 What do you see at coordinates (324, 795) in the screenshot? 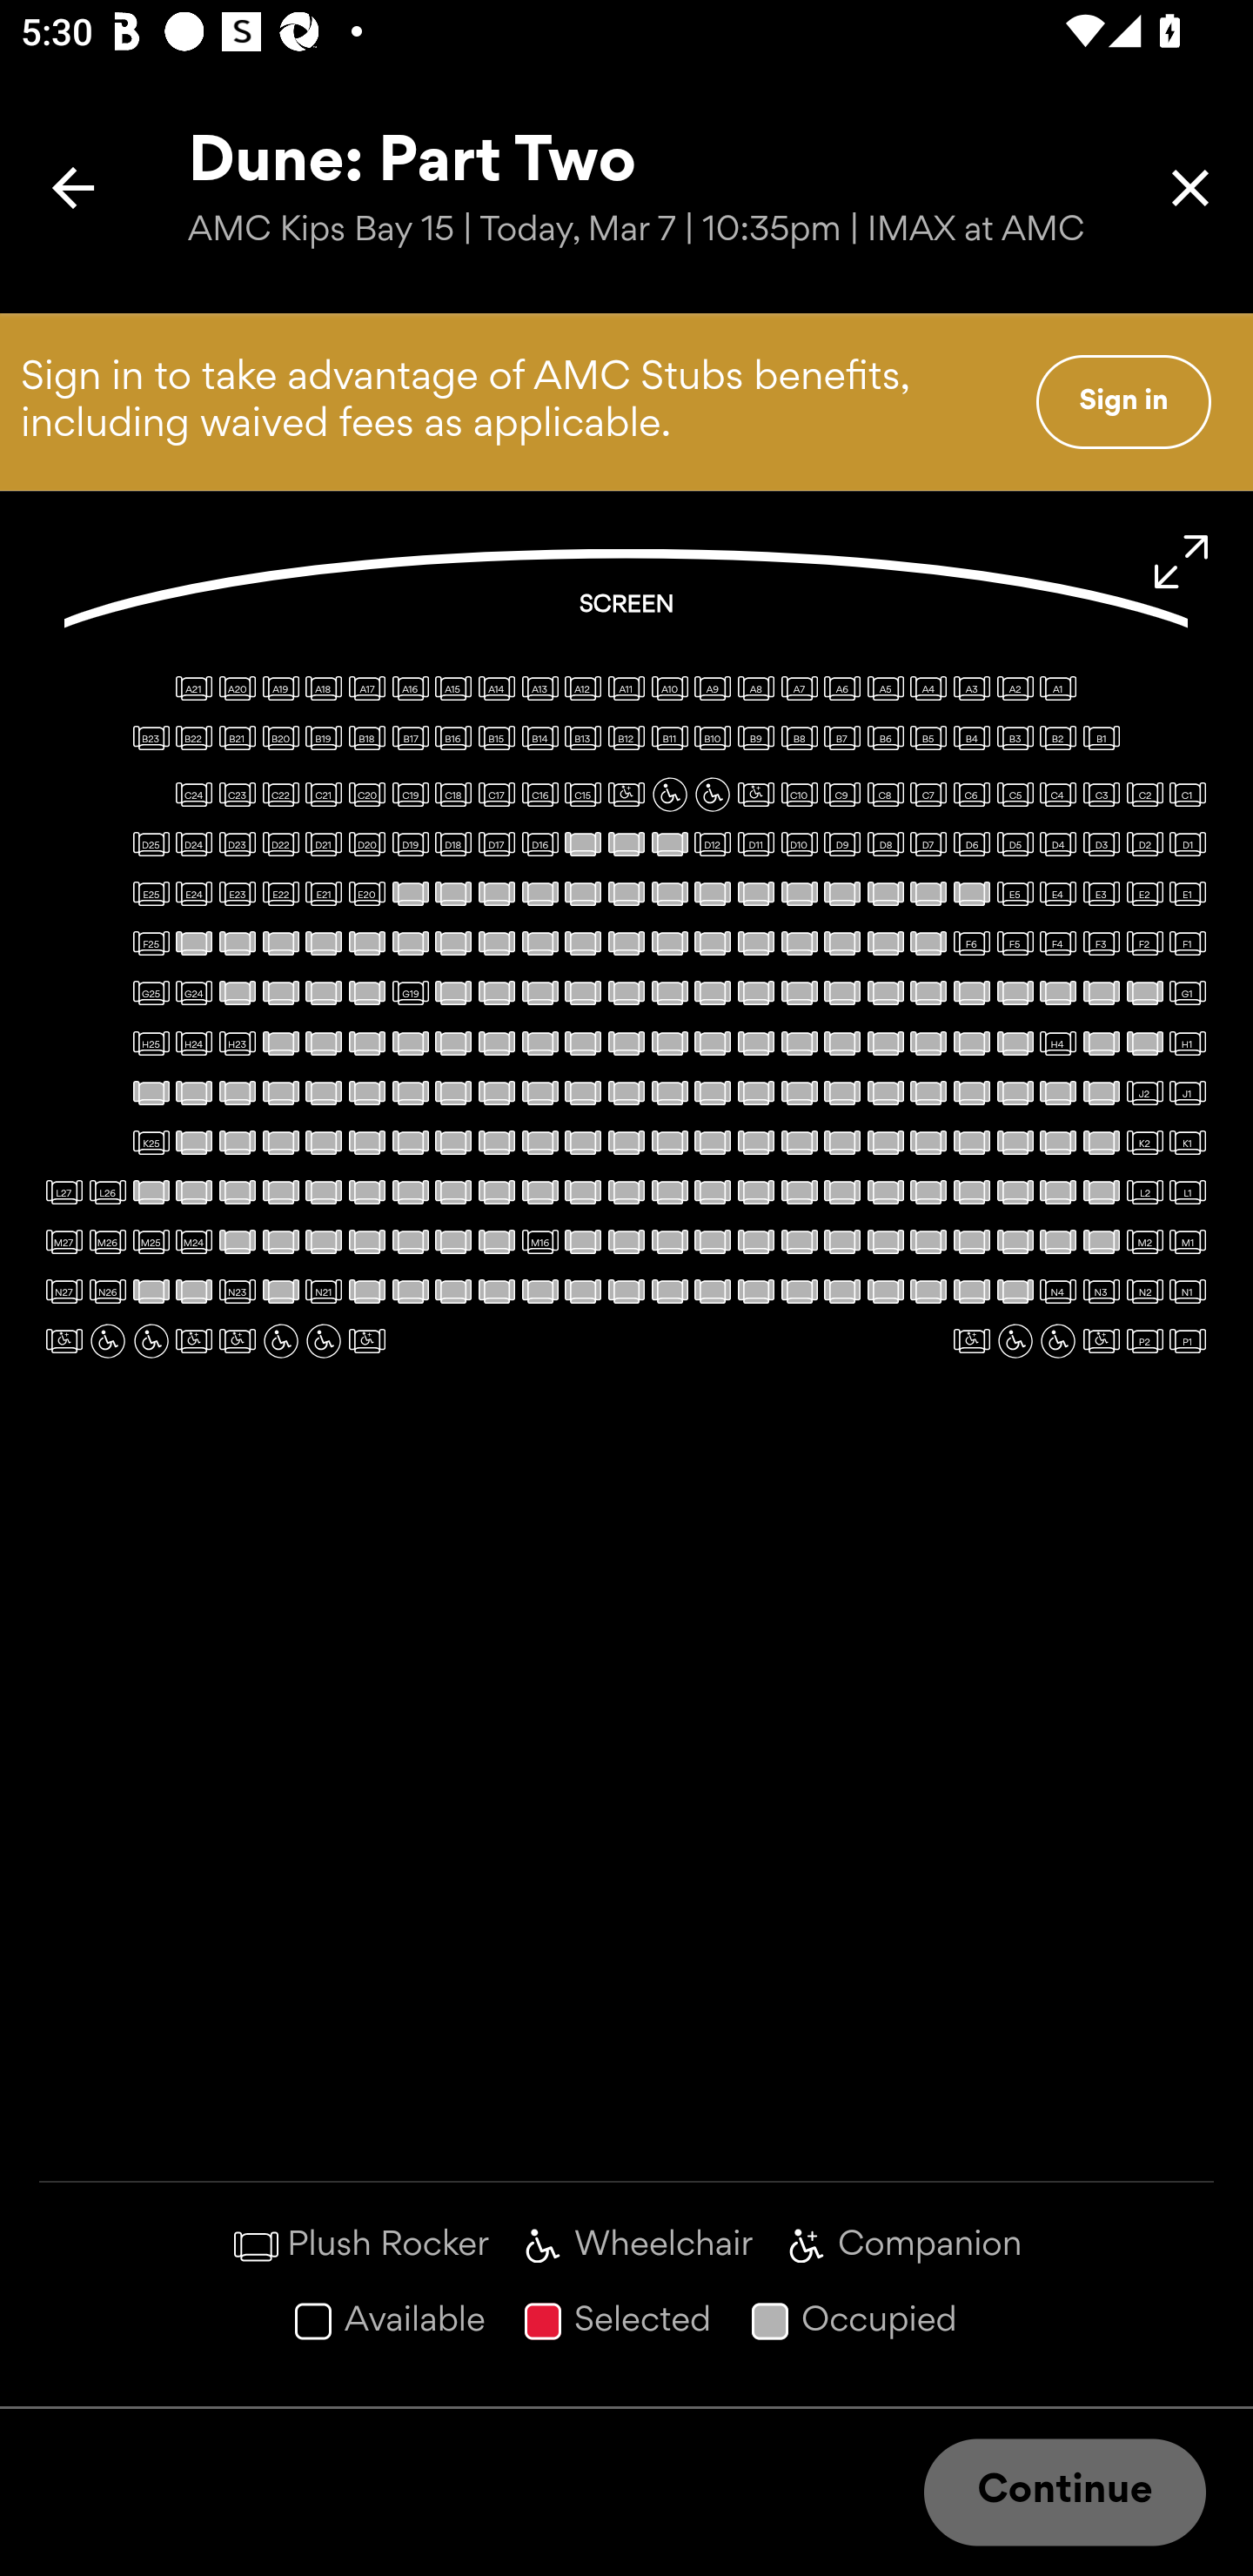
I see `C21, Regular seat, available` at bounding box center [324, 795].